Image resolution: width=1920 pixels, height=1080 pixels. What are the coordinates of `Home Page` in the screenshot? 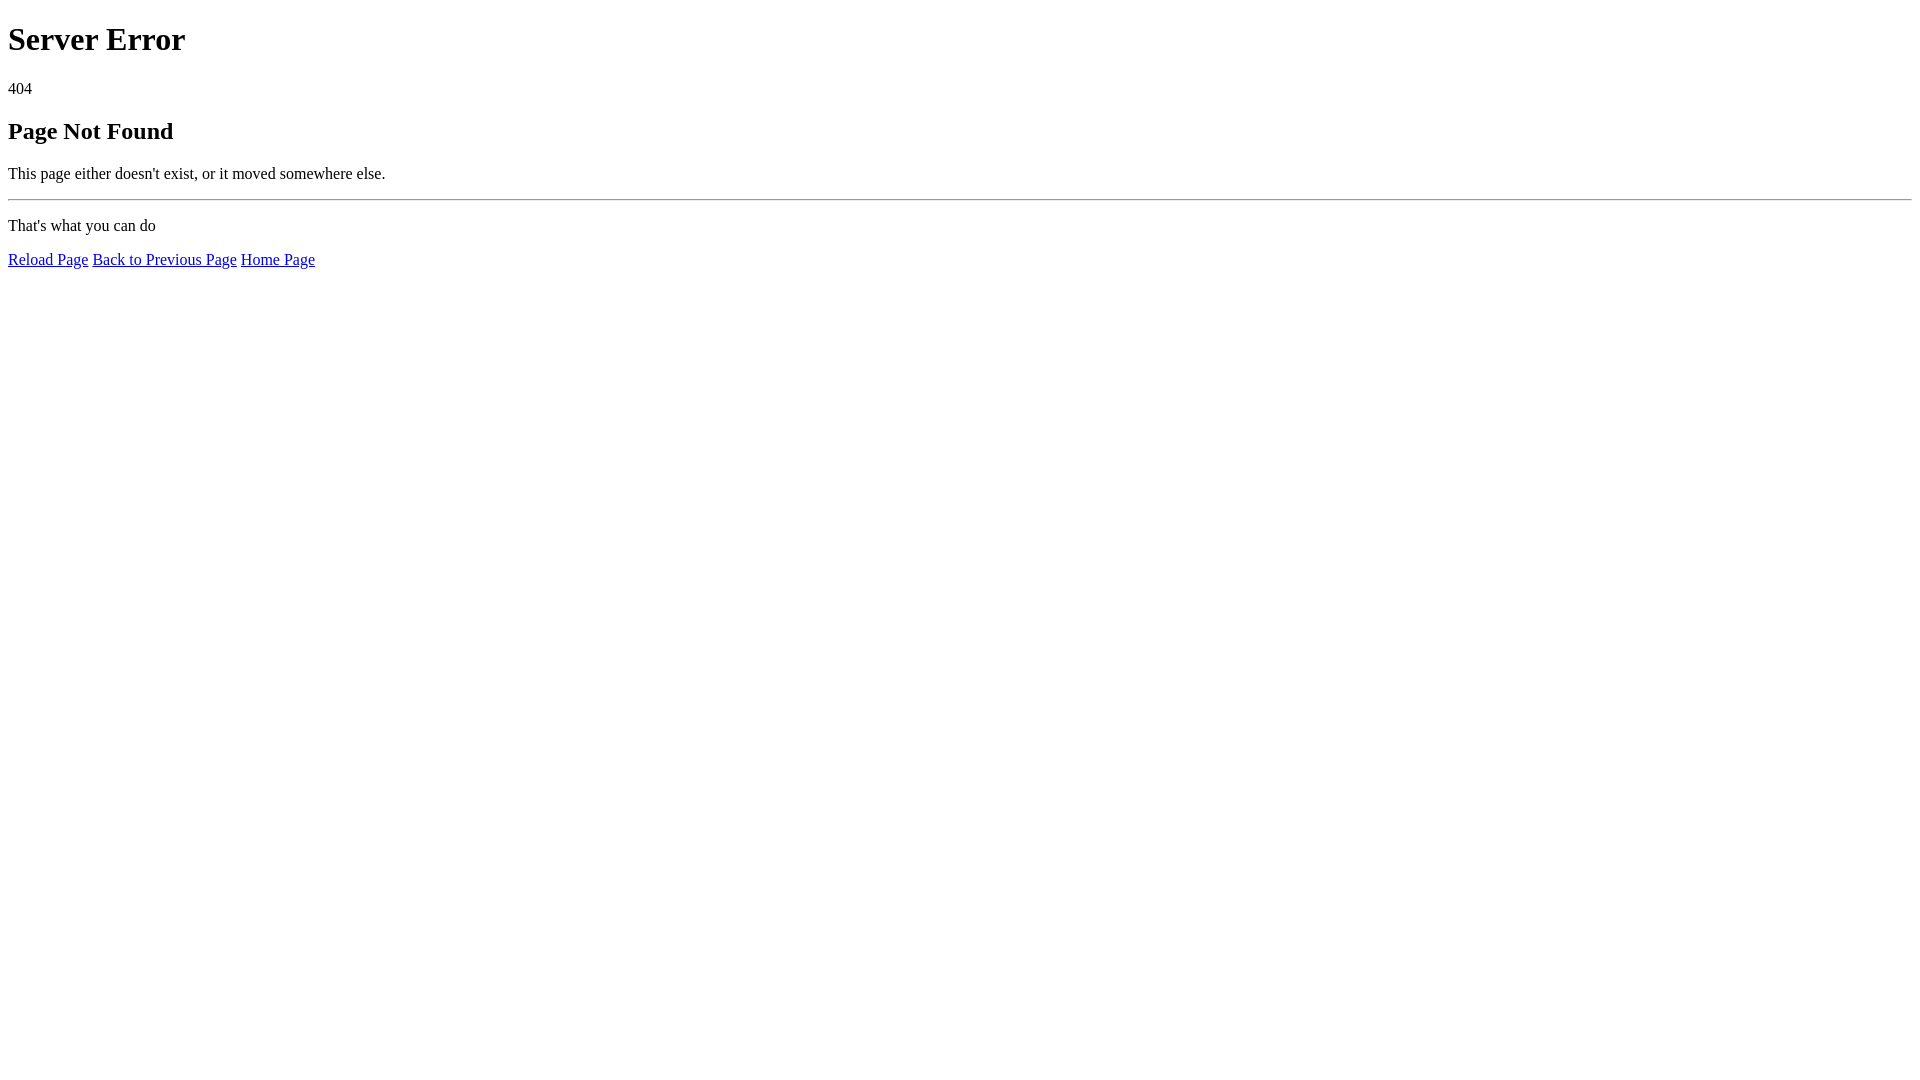 It's located at (278, 260).